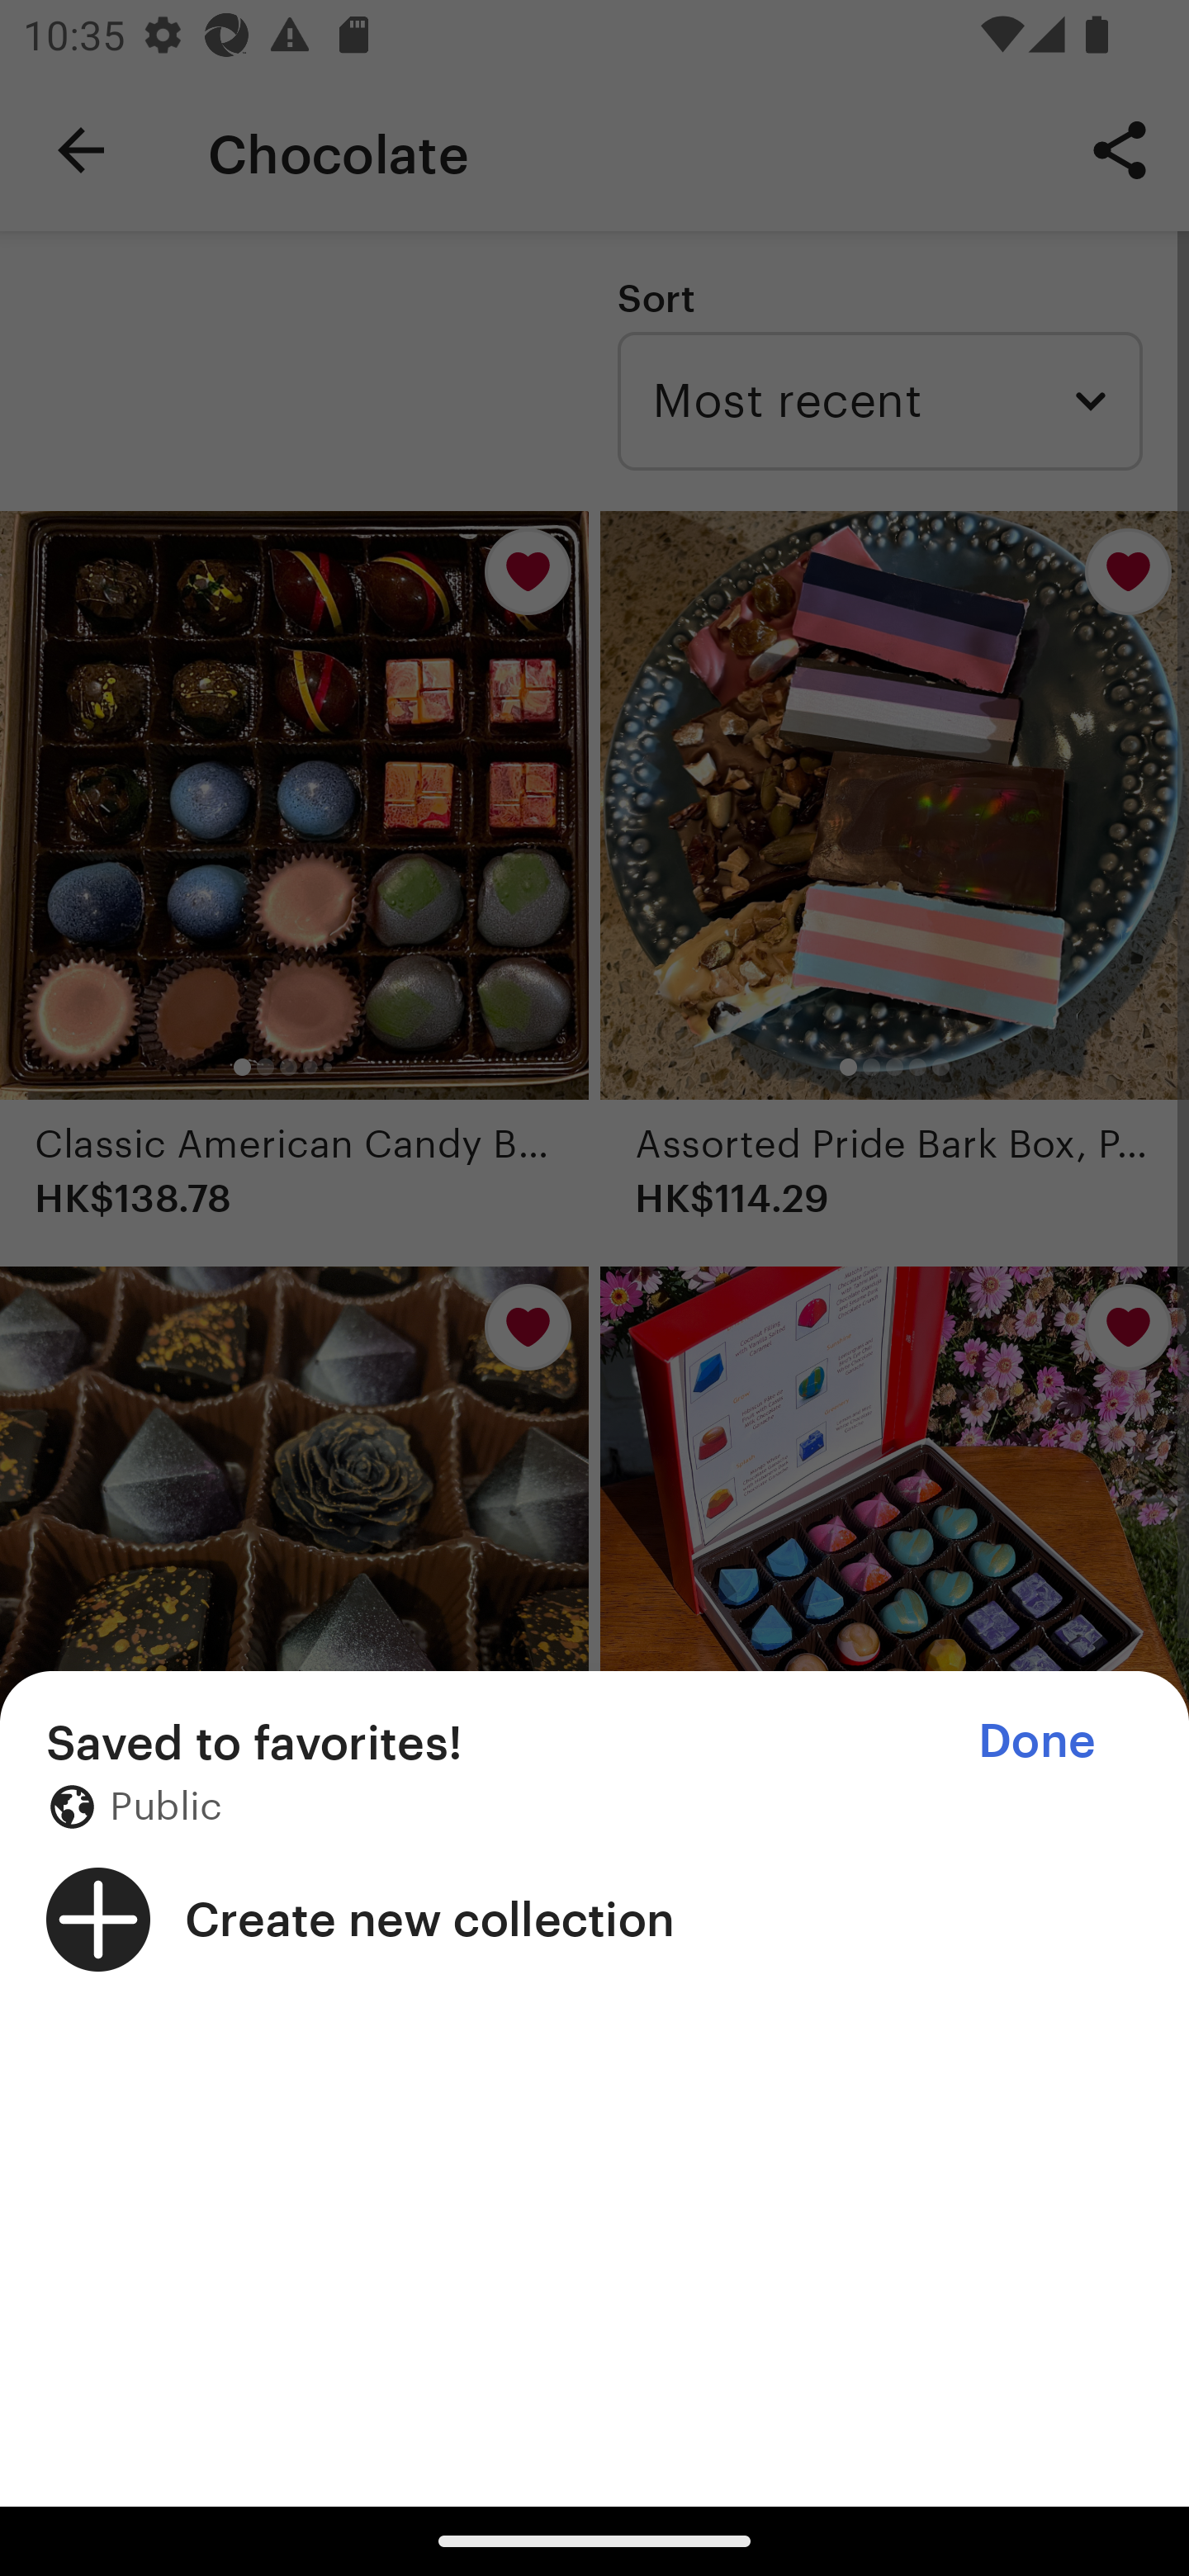 The image size is (1189, 2576). What do you see at coordinates (594, 1919) in the screenshot?
I see `Create new collection` at bounding box center [594, 1919].